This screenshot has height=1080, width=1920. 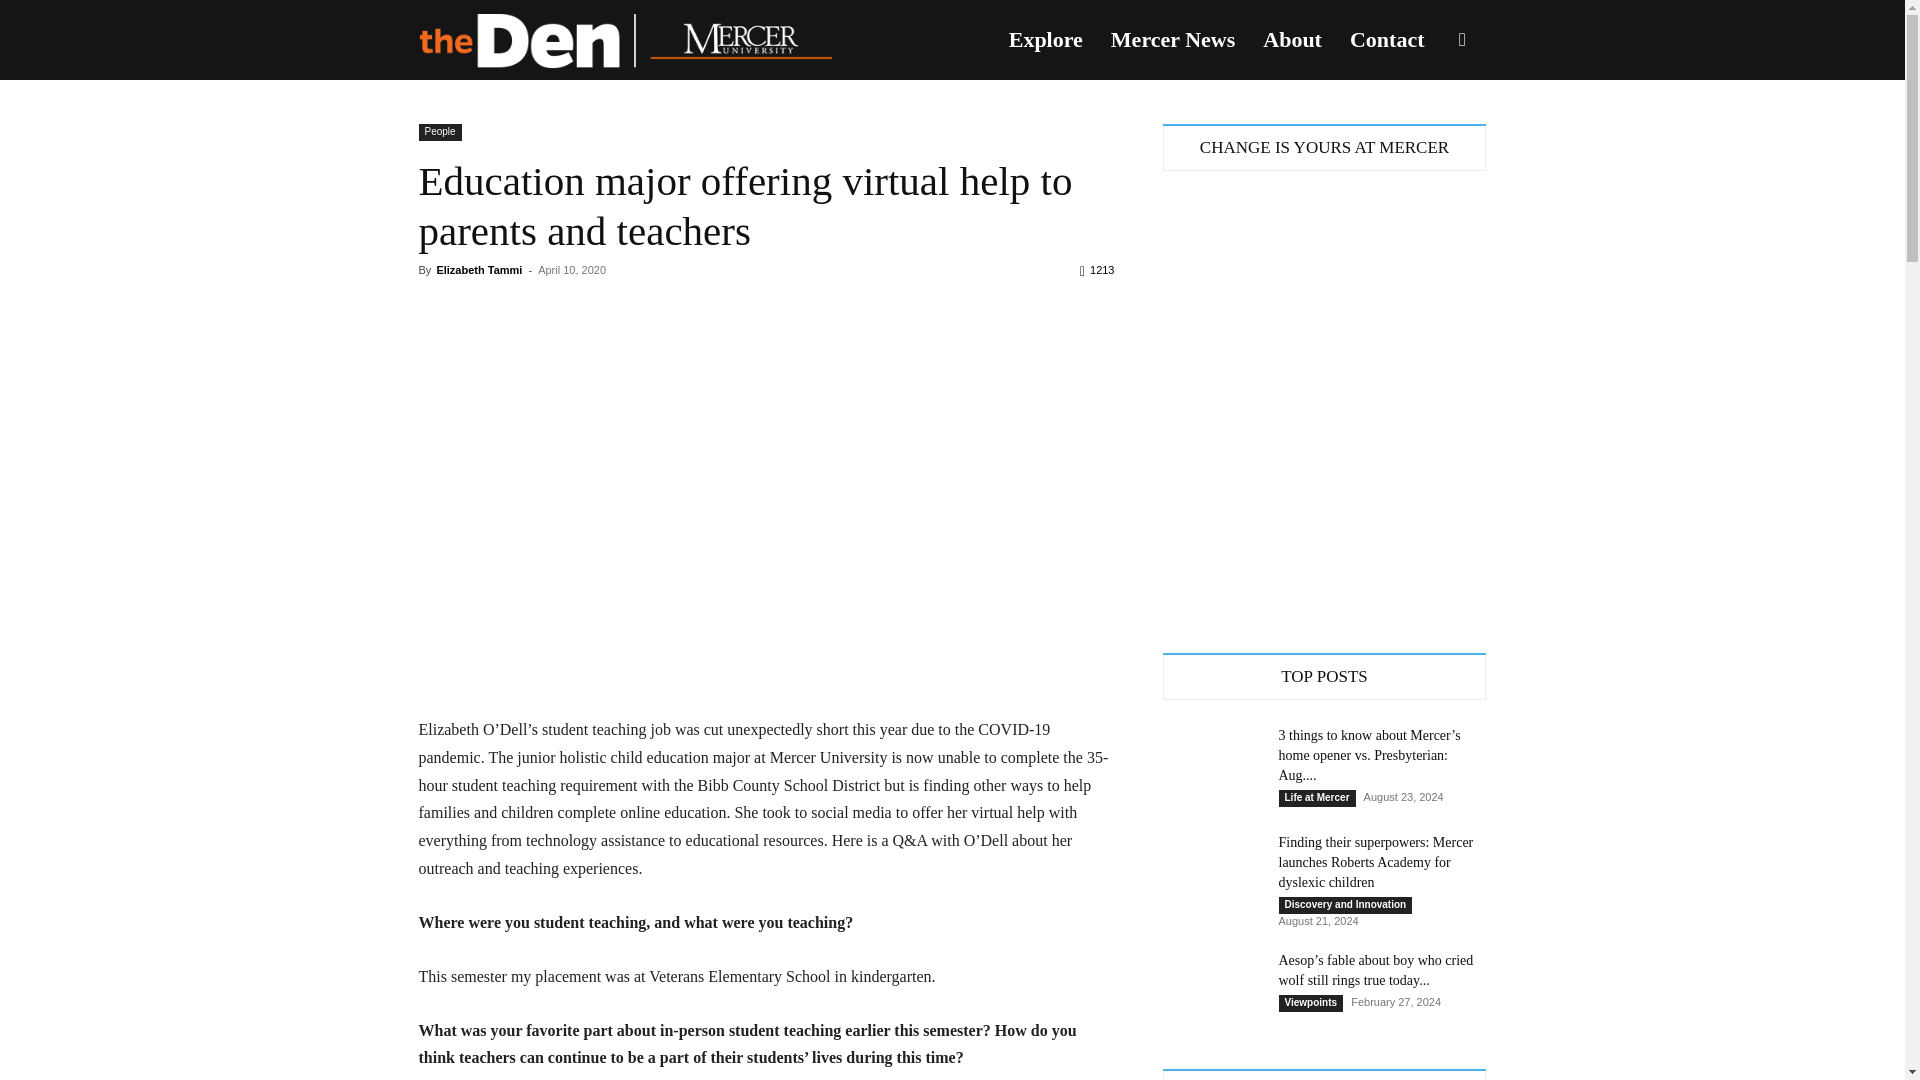 What do you see at coordinates (439, 132) in the screenshot?
I see `People` at bounding box center [439, 132].